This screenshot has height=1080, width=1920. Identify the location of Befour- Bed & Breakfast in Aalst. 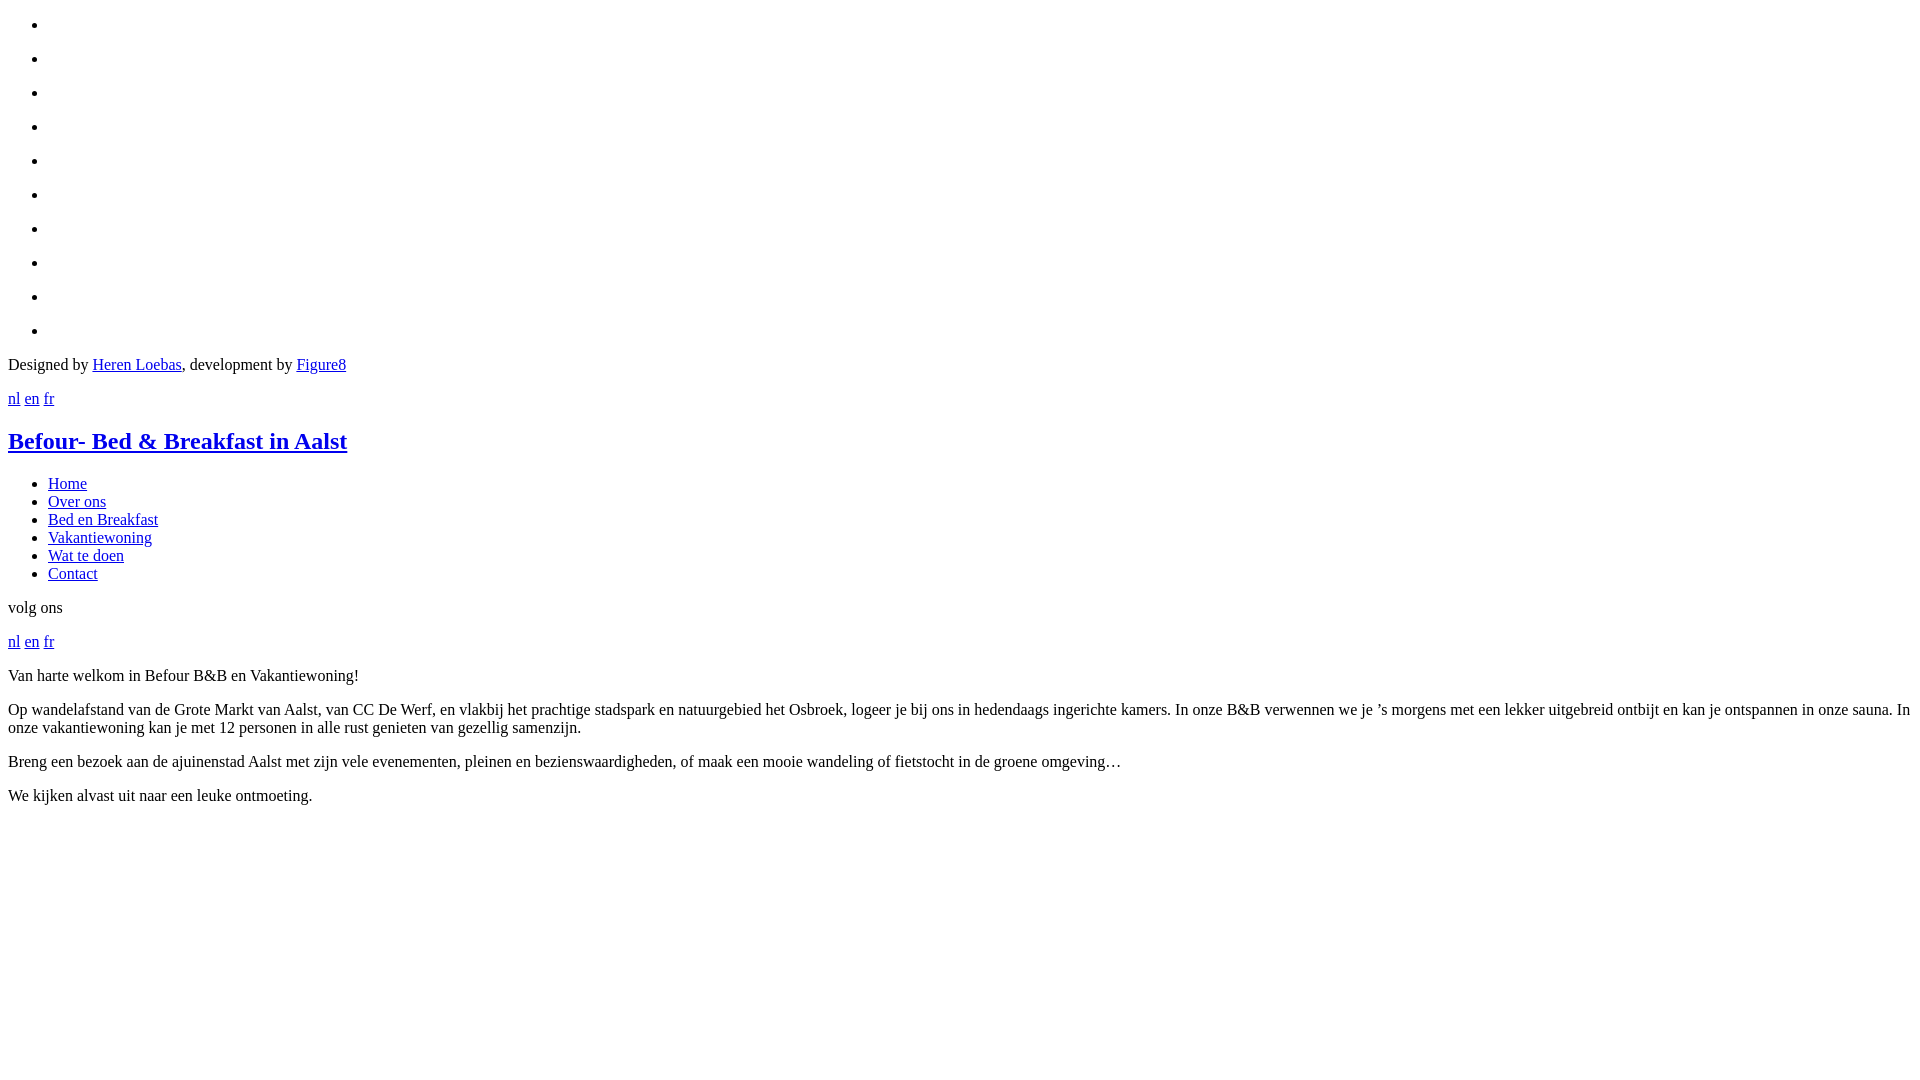
(178, 441).